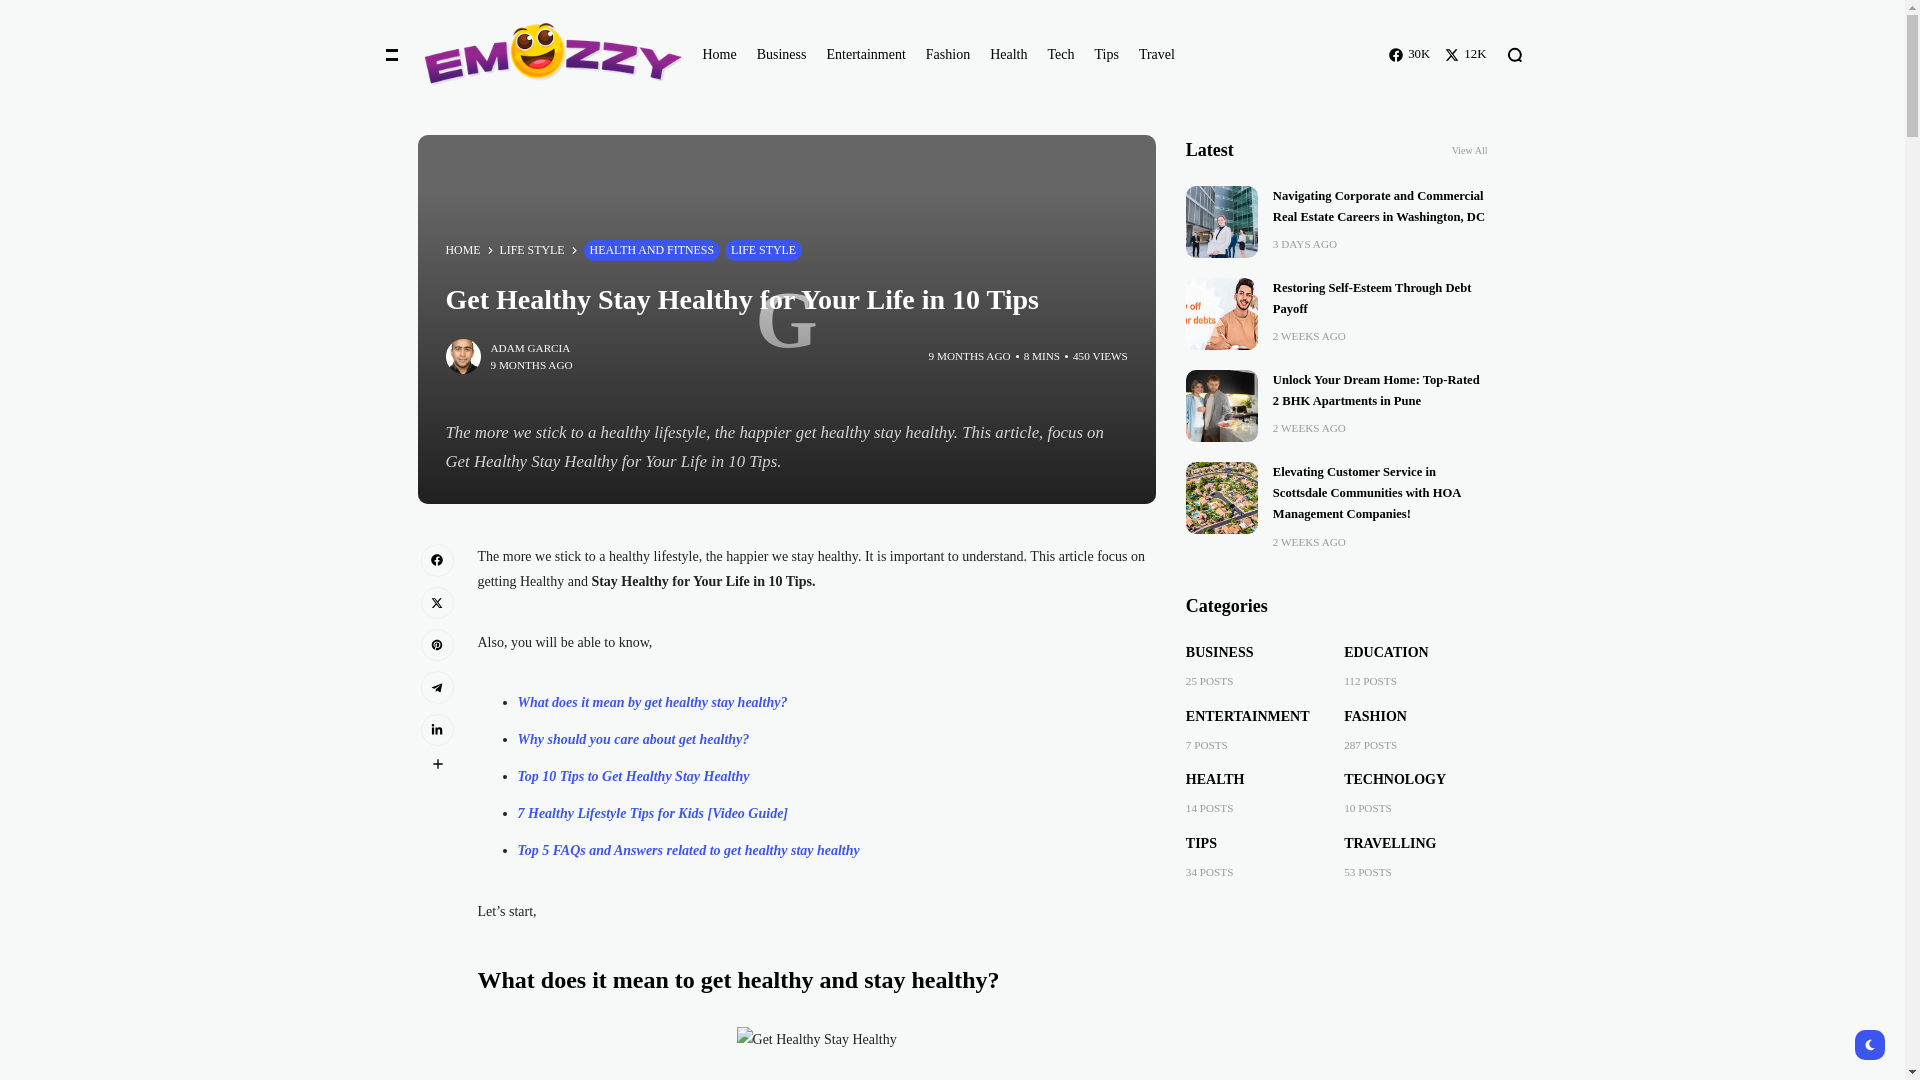  Describe the element at coordinates (634, 740) in the screenshot. I see `Why should you care about get healthy?` at that location.